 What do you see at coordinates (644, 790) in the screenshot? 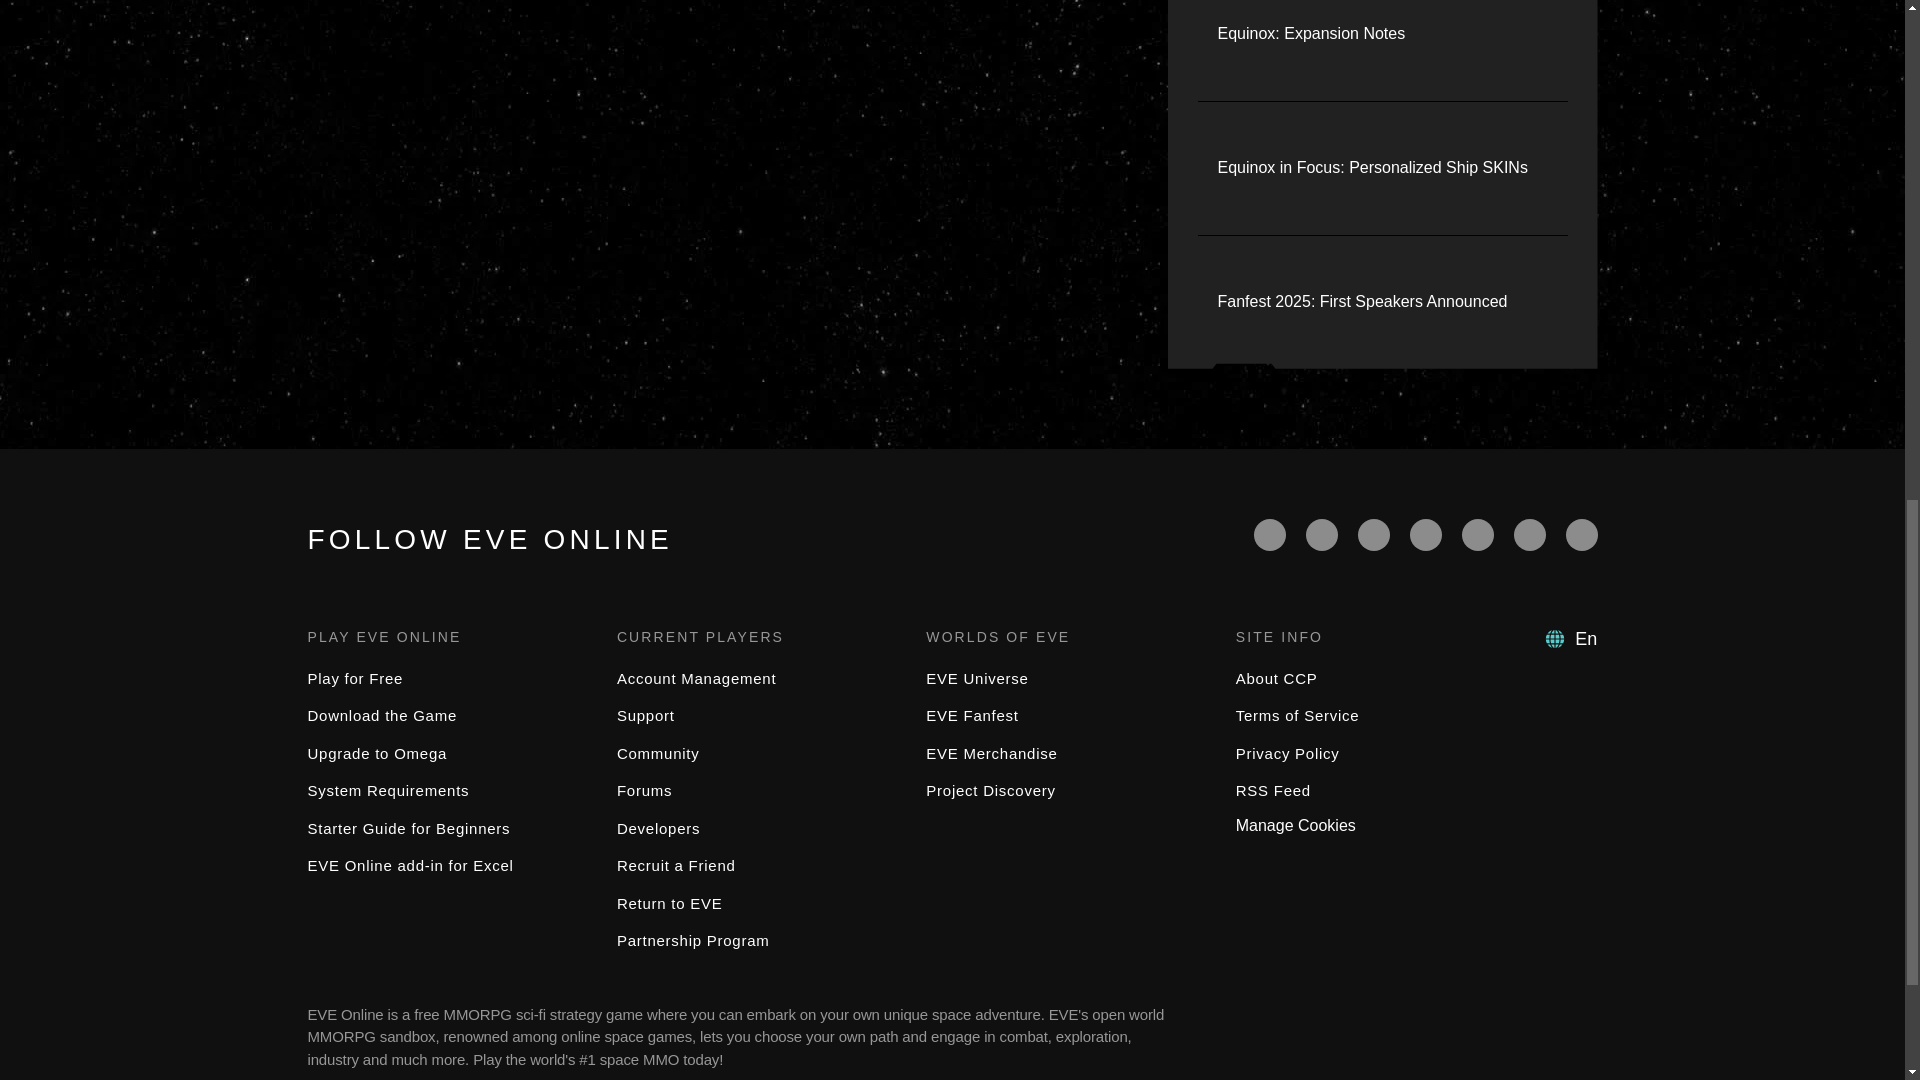
I see `Forums` at bounding box center [644, 790].